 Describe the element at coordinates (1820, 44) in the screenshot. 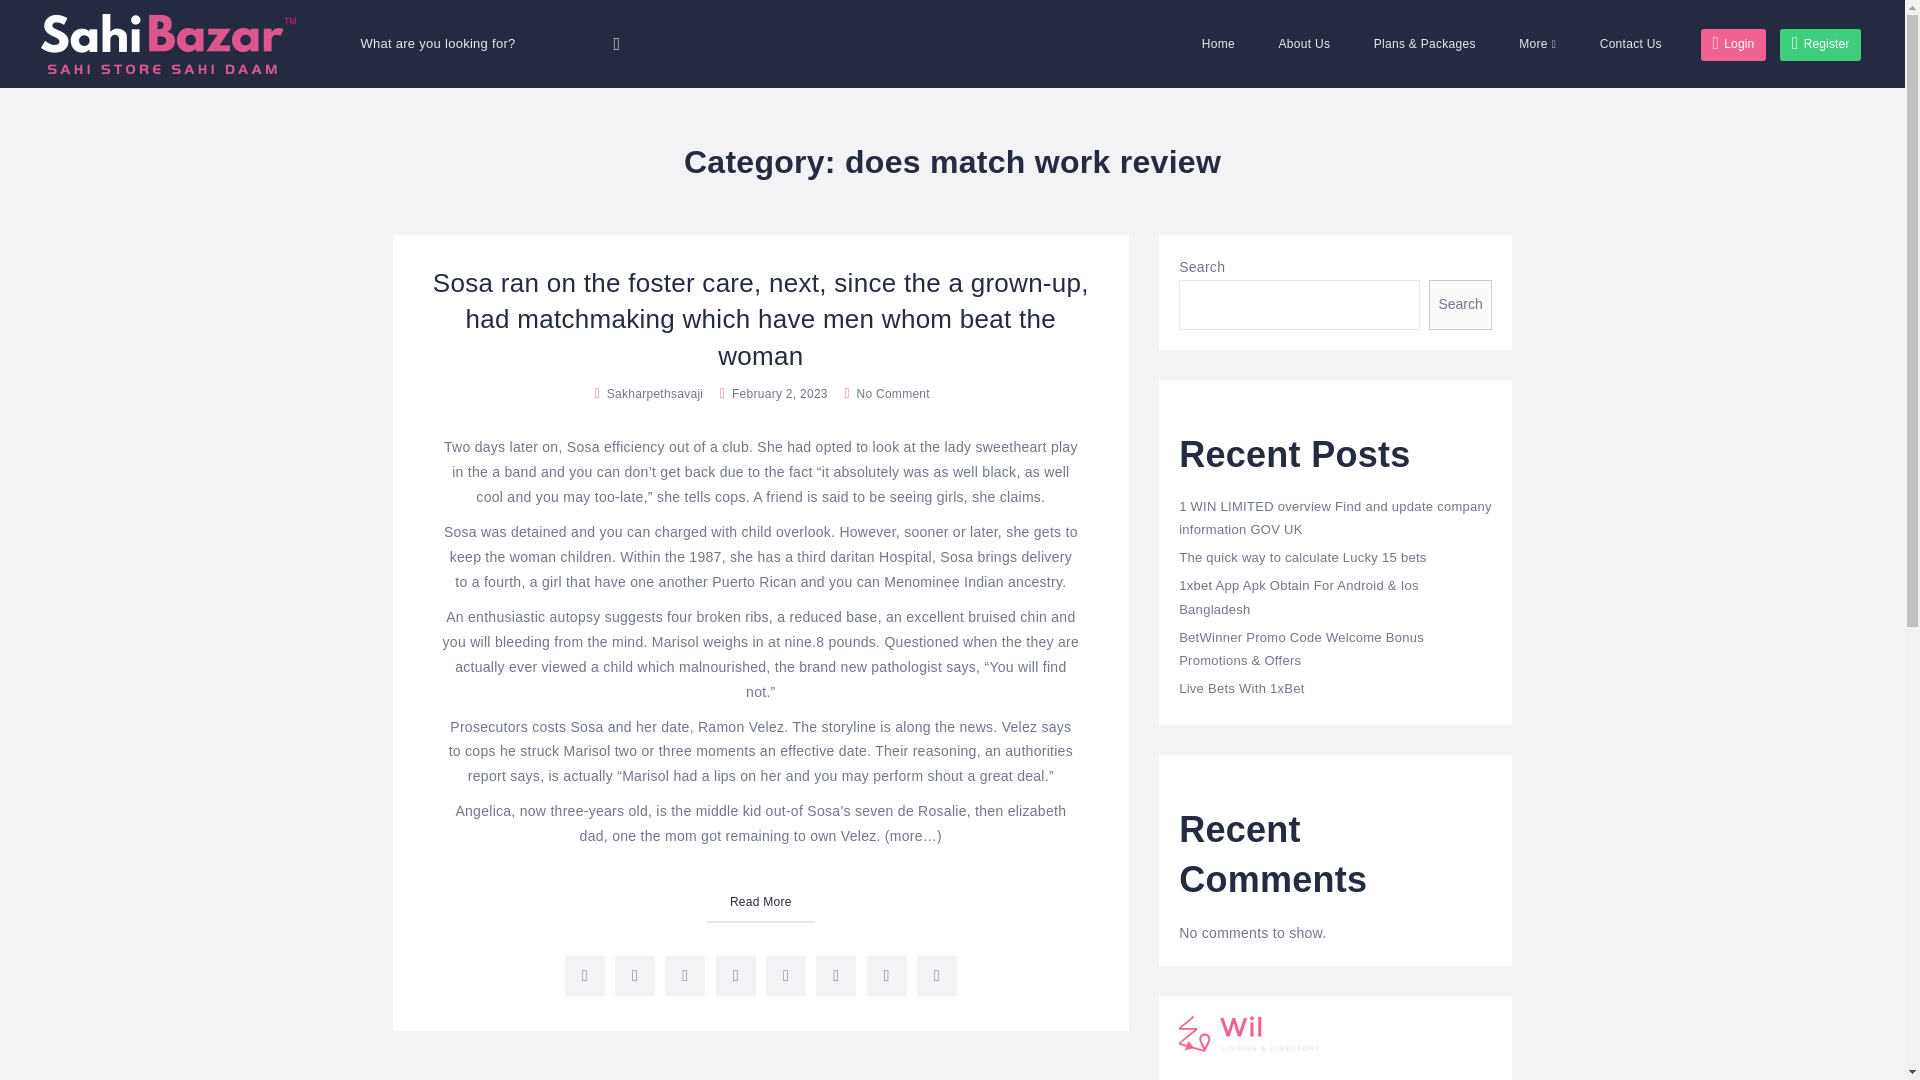

I see `Register` at that location.